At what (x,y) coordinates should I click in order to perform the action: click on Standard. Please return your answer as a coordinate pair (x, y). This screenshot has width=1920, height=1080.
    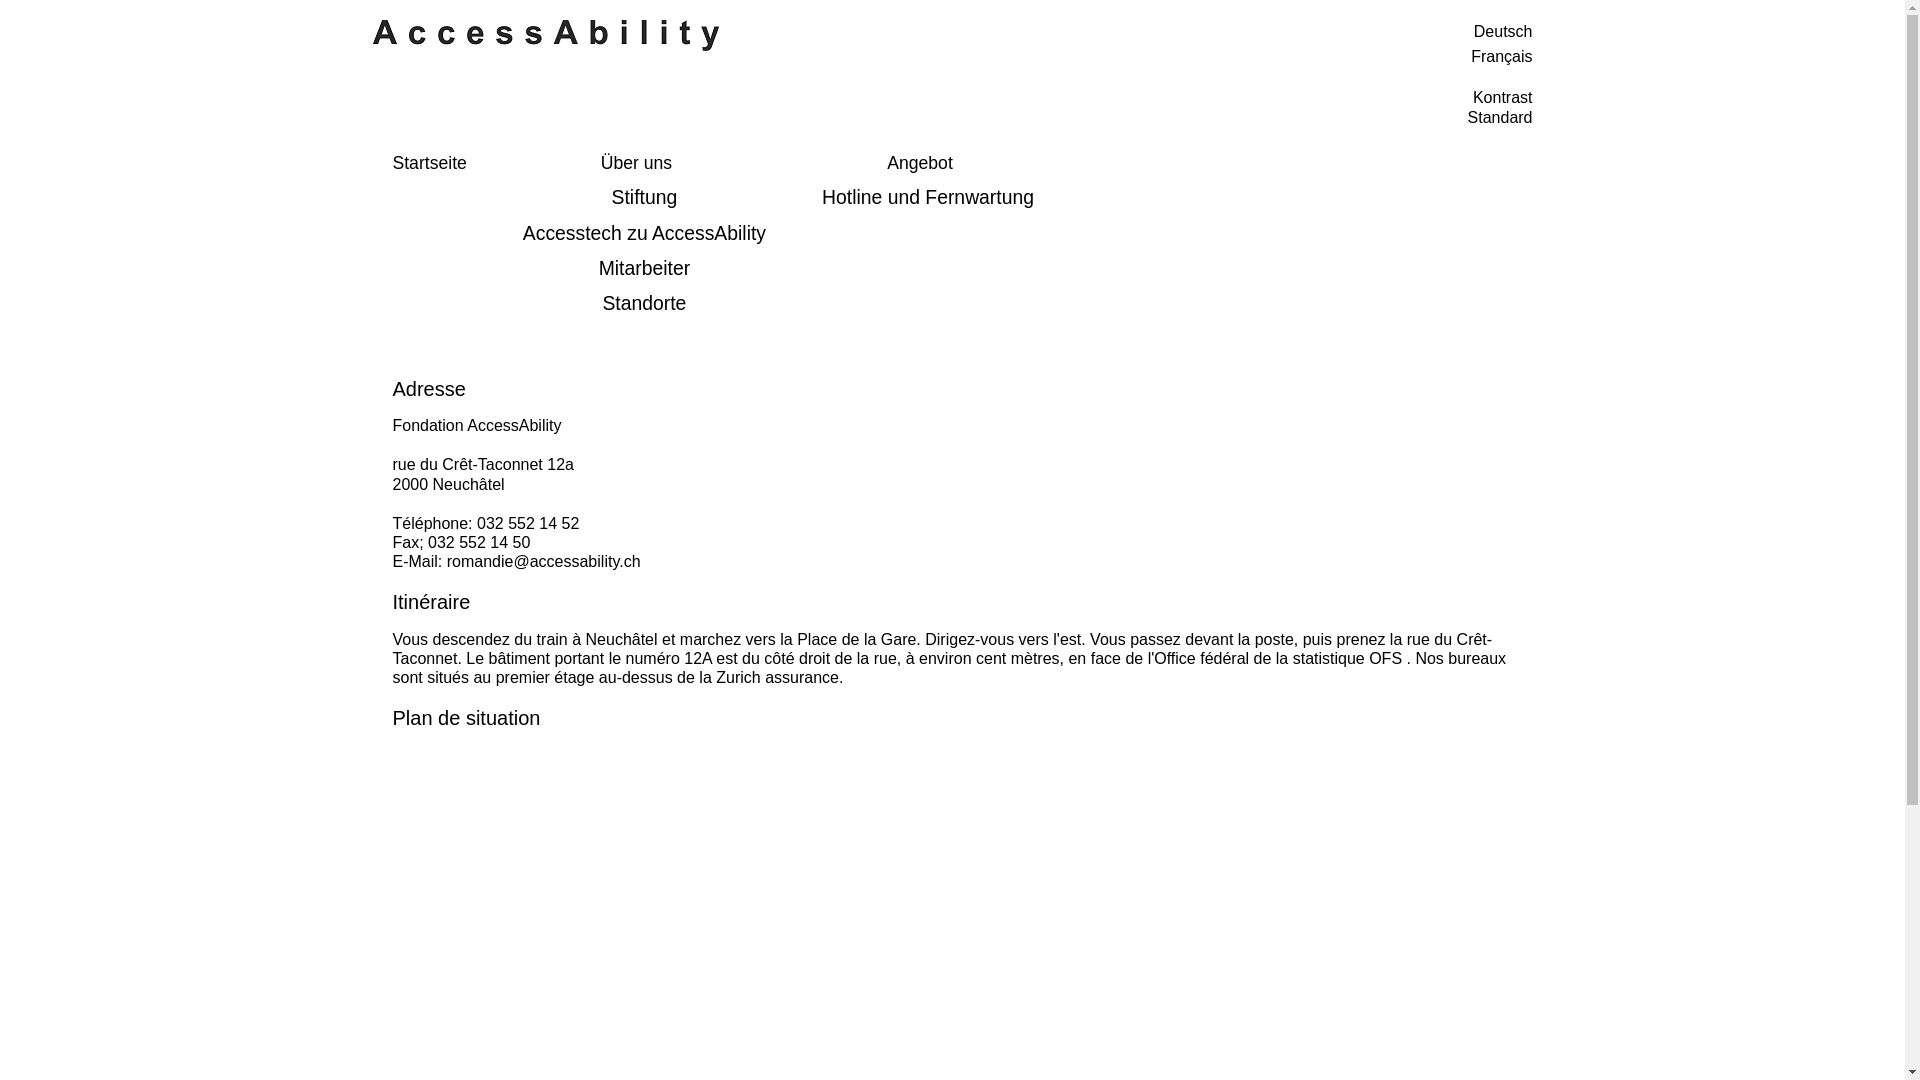
    Looking at the image, I should click on (1500, 118).